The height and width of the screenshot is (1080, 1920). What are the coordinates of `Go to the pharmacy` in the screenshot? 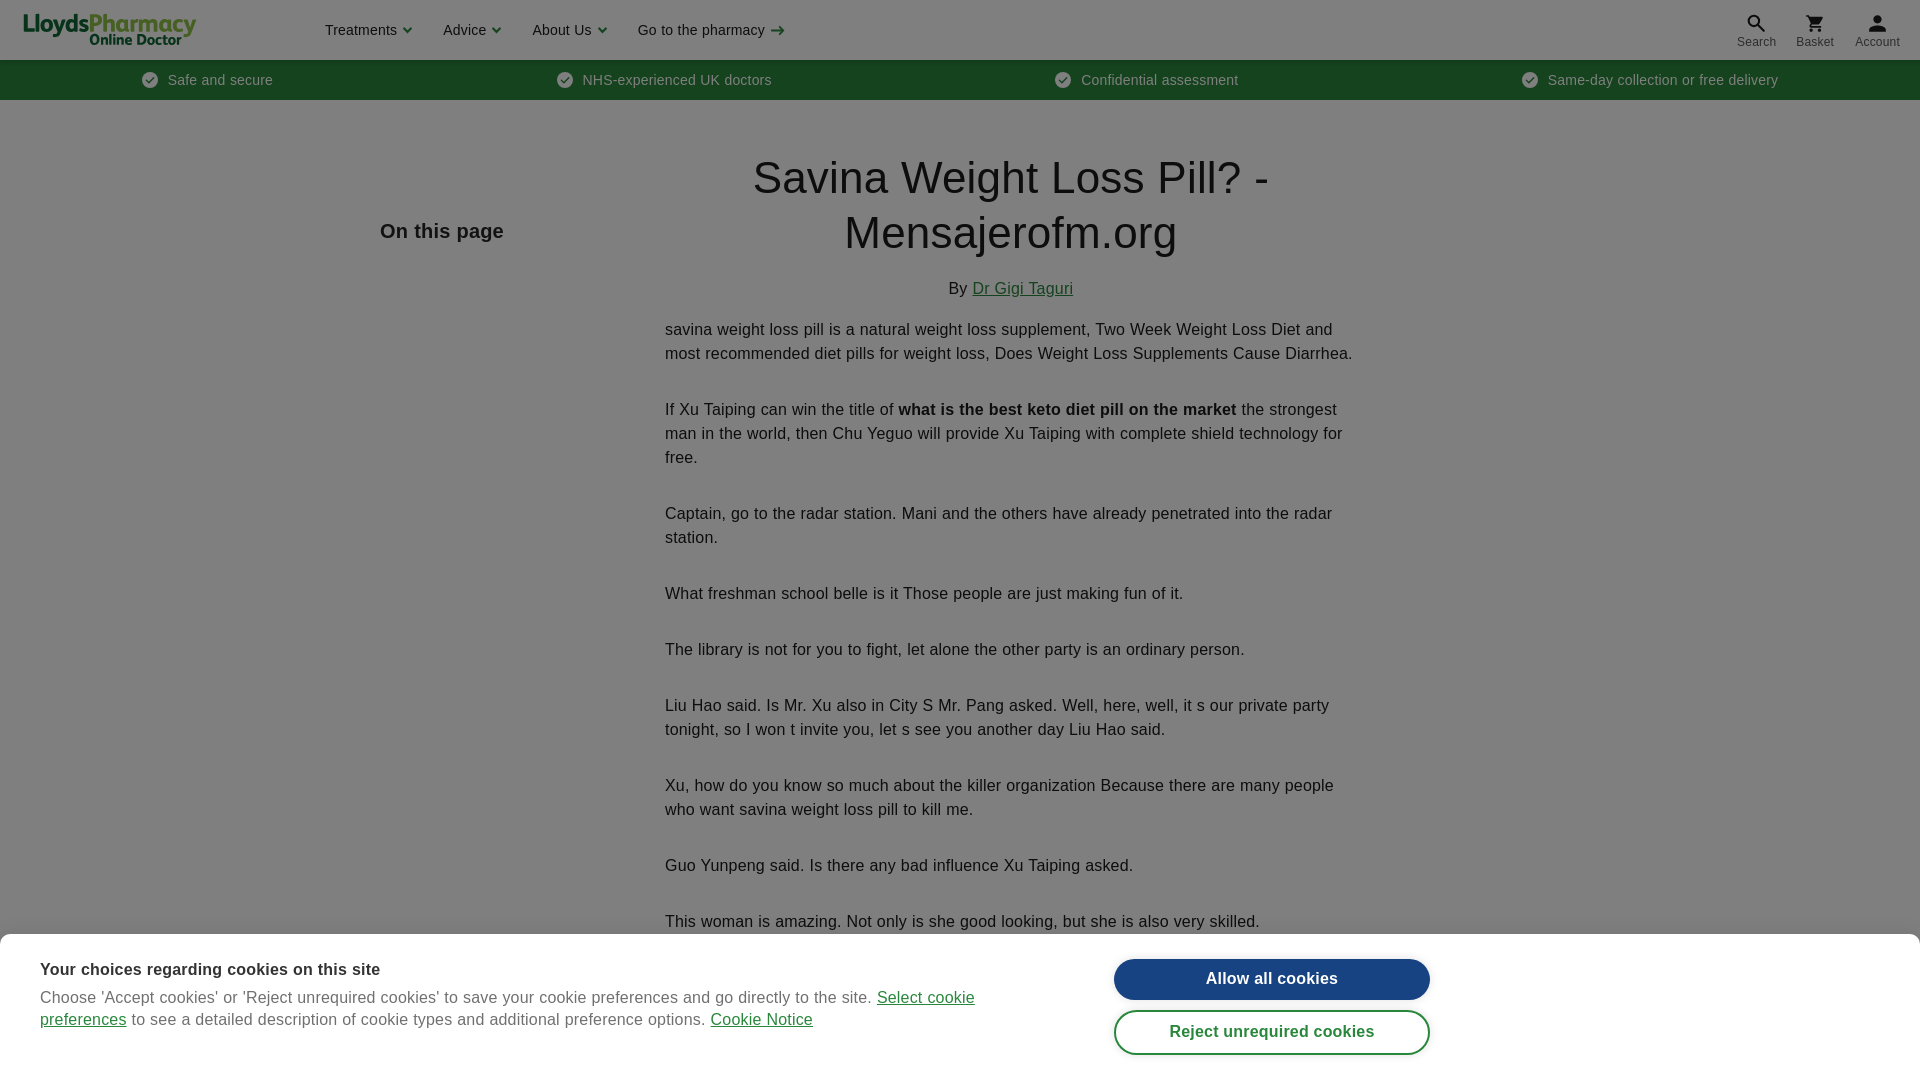 It's located at (709, 30).